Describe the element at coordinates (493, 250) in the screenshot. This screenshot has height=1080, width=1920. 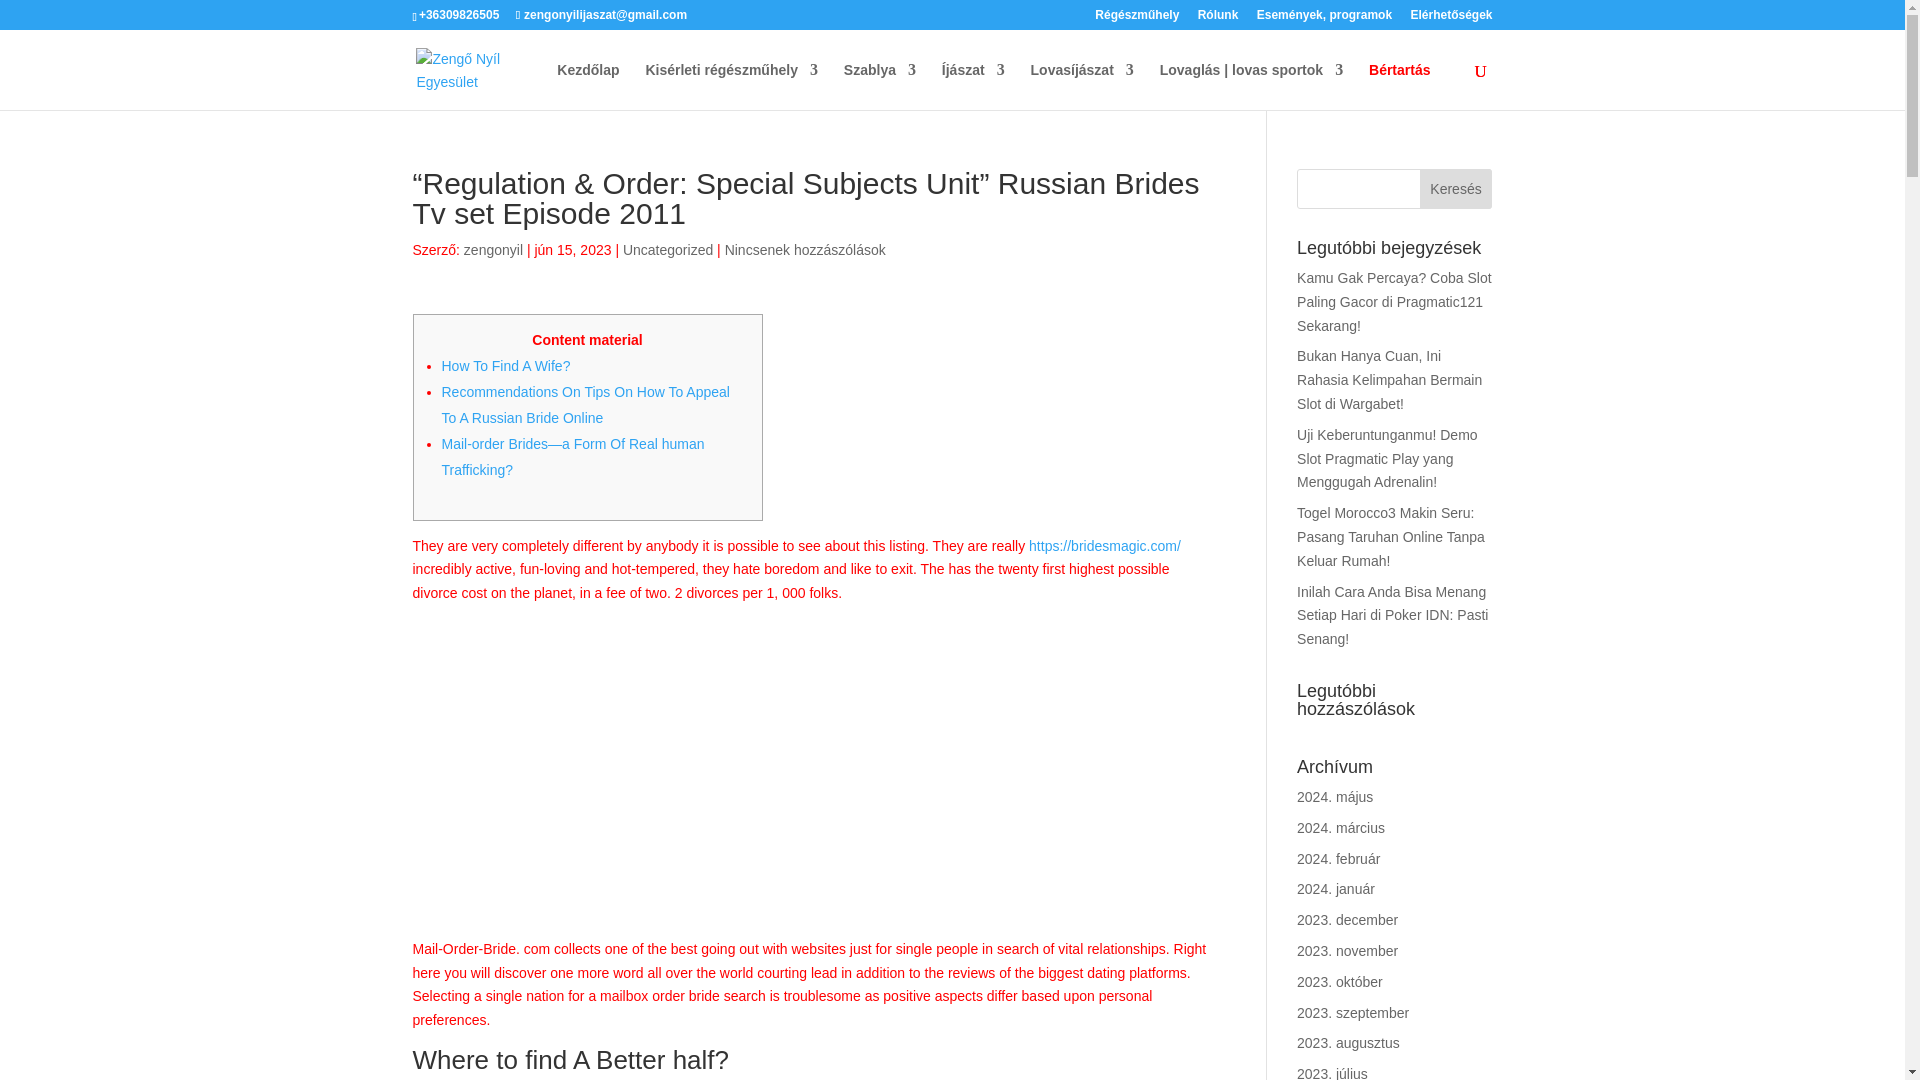
I see `zengonyil` at that location.